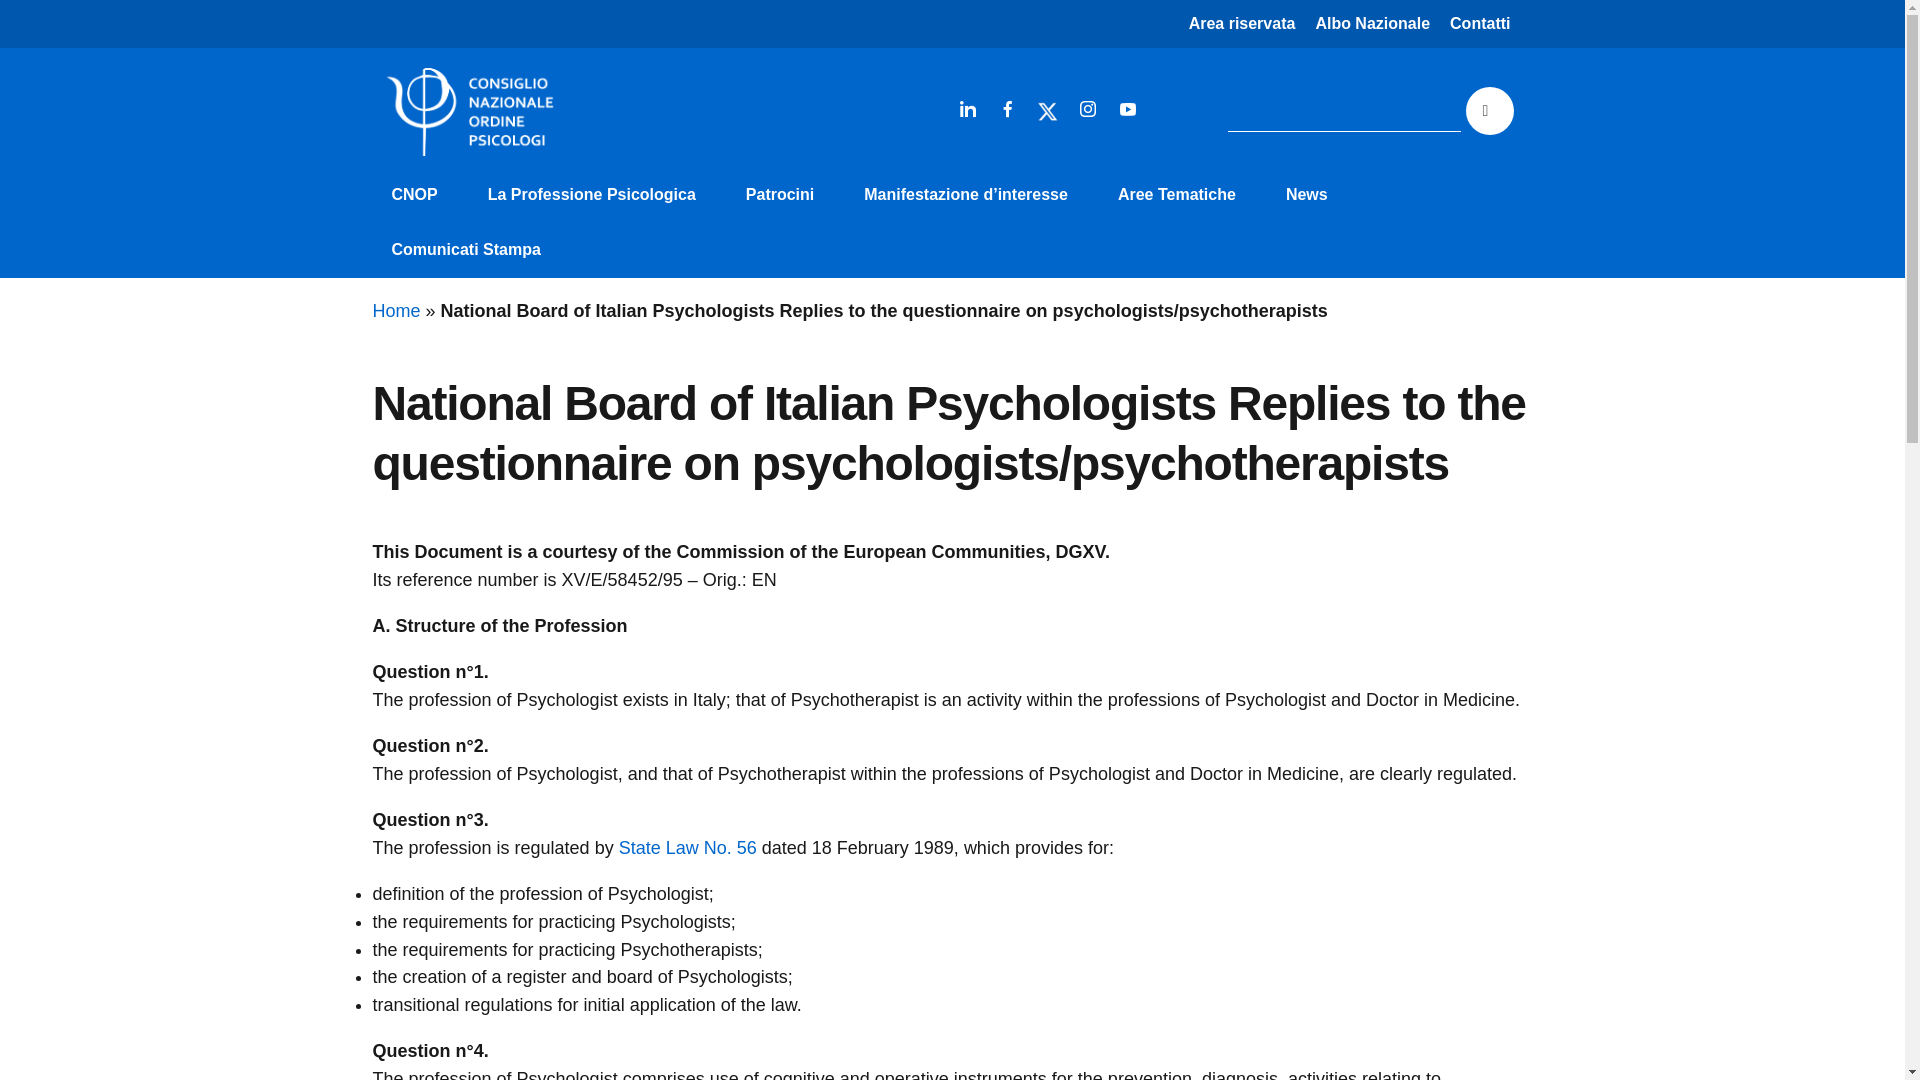  I want to click on Aree Tematiche, so click(1176, 195).